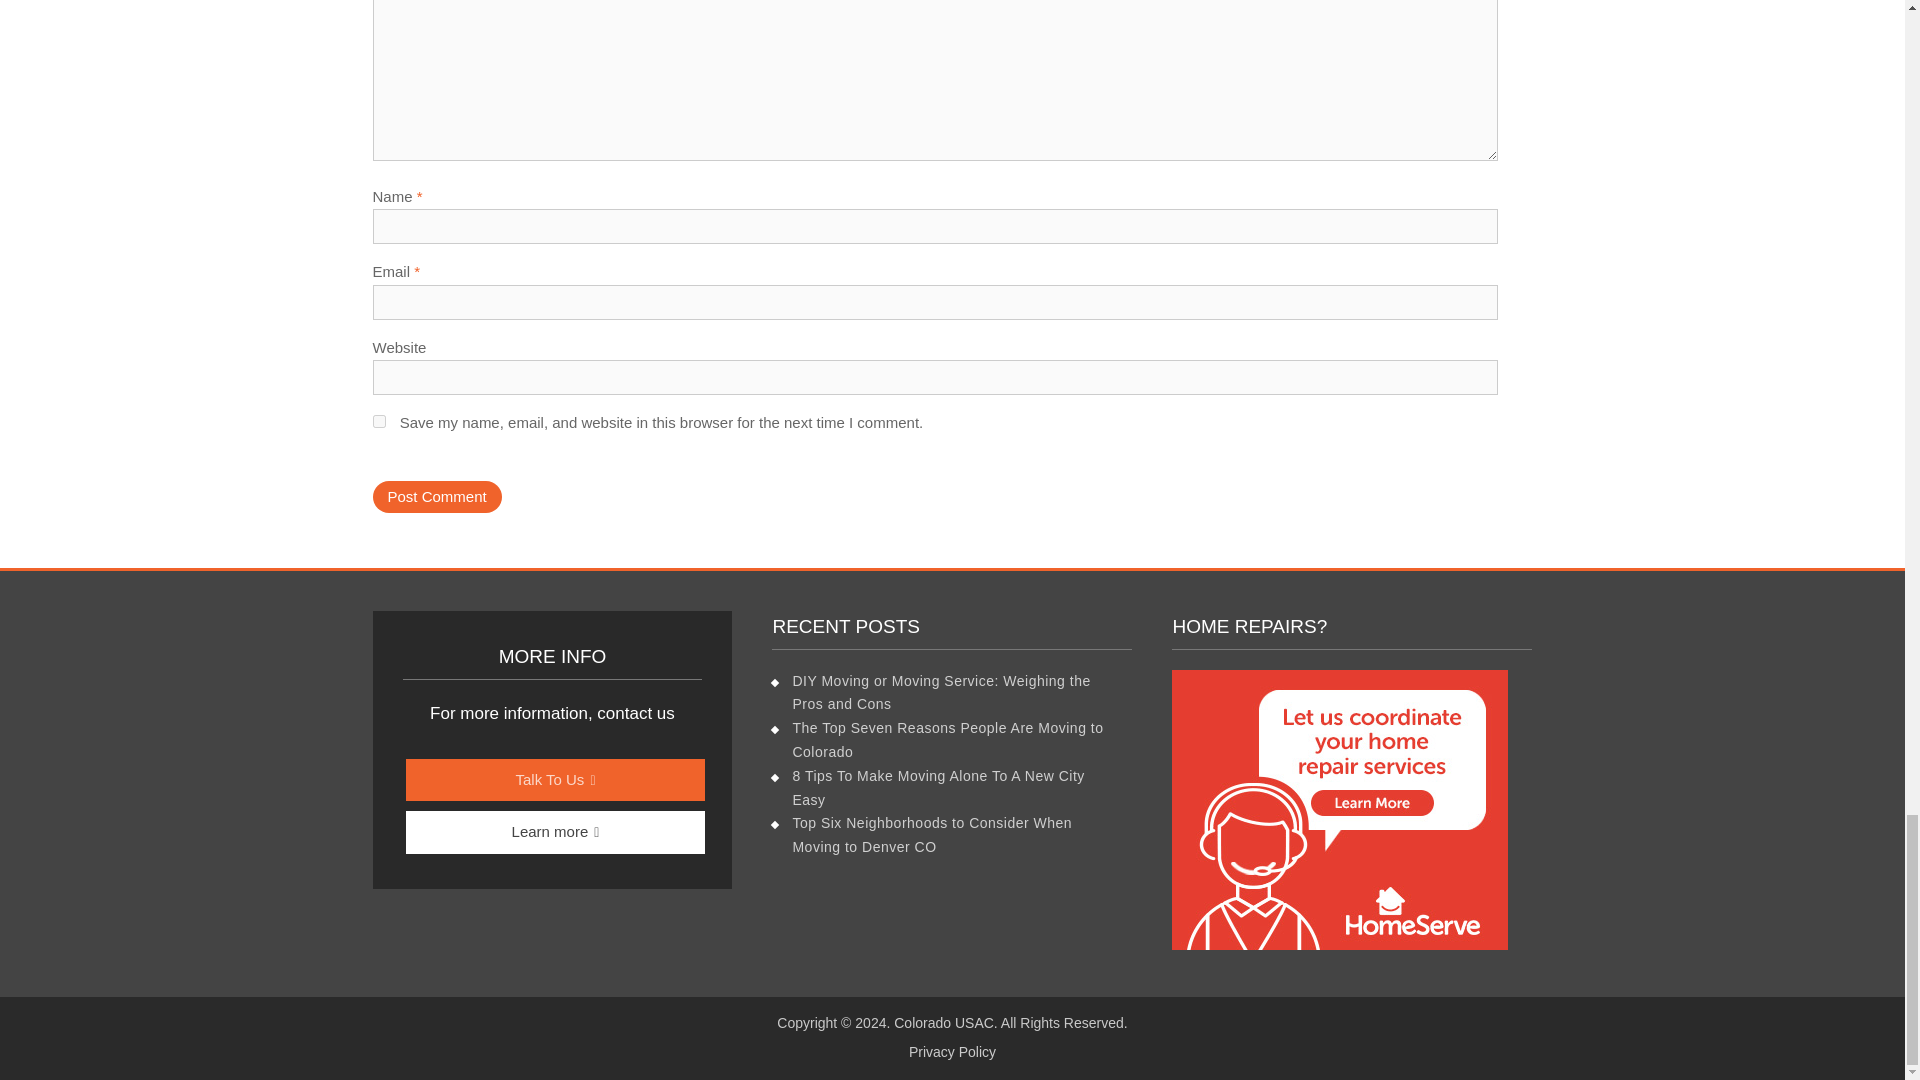  Describe the element at coordinates (931, 835) in the screenshot. I see `Top Six Neighborhoods to Consider When Moving to Denver CO` at that location.